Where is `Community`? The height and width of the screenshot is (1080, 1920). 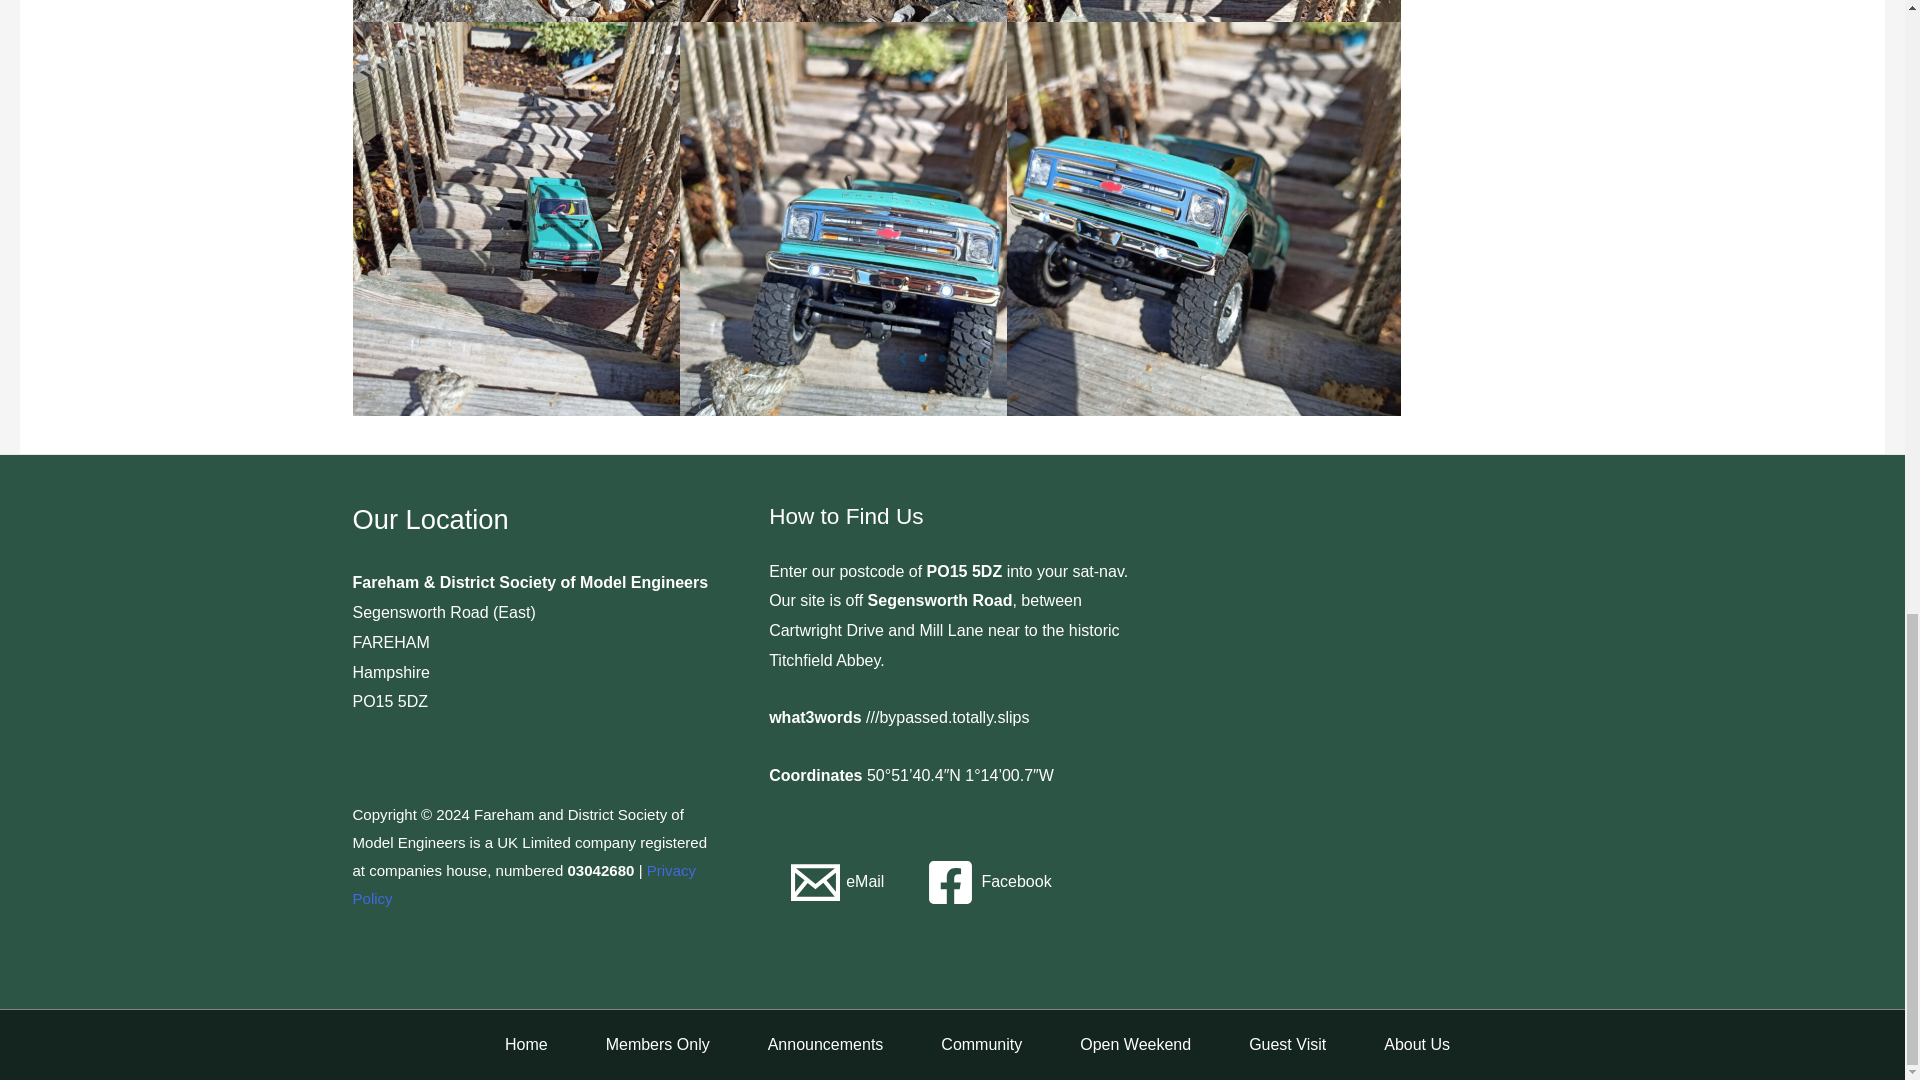 Community is located at coordinates (960, 1044).